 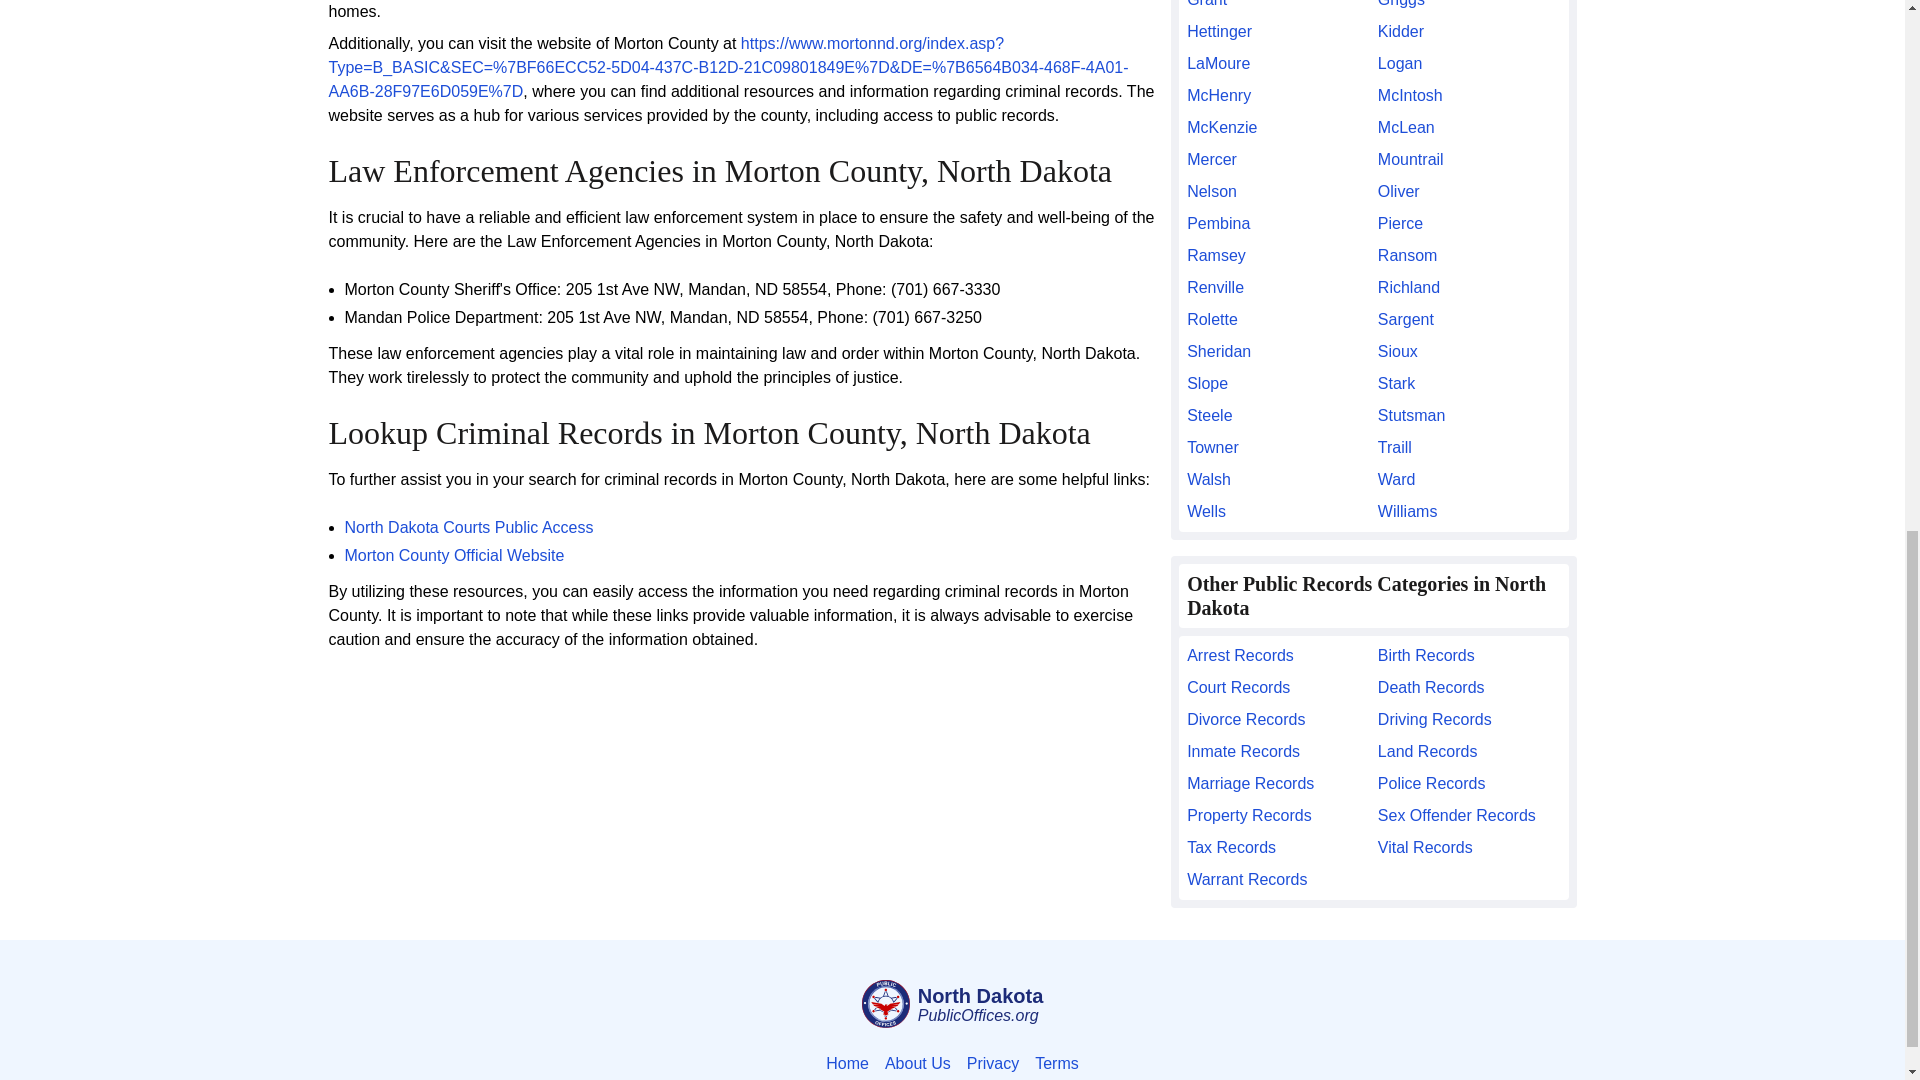 I want to click on Kidder, so click(x=1469, y=32).